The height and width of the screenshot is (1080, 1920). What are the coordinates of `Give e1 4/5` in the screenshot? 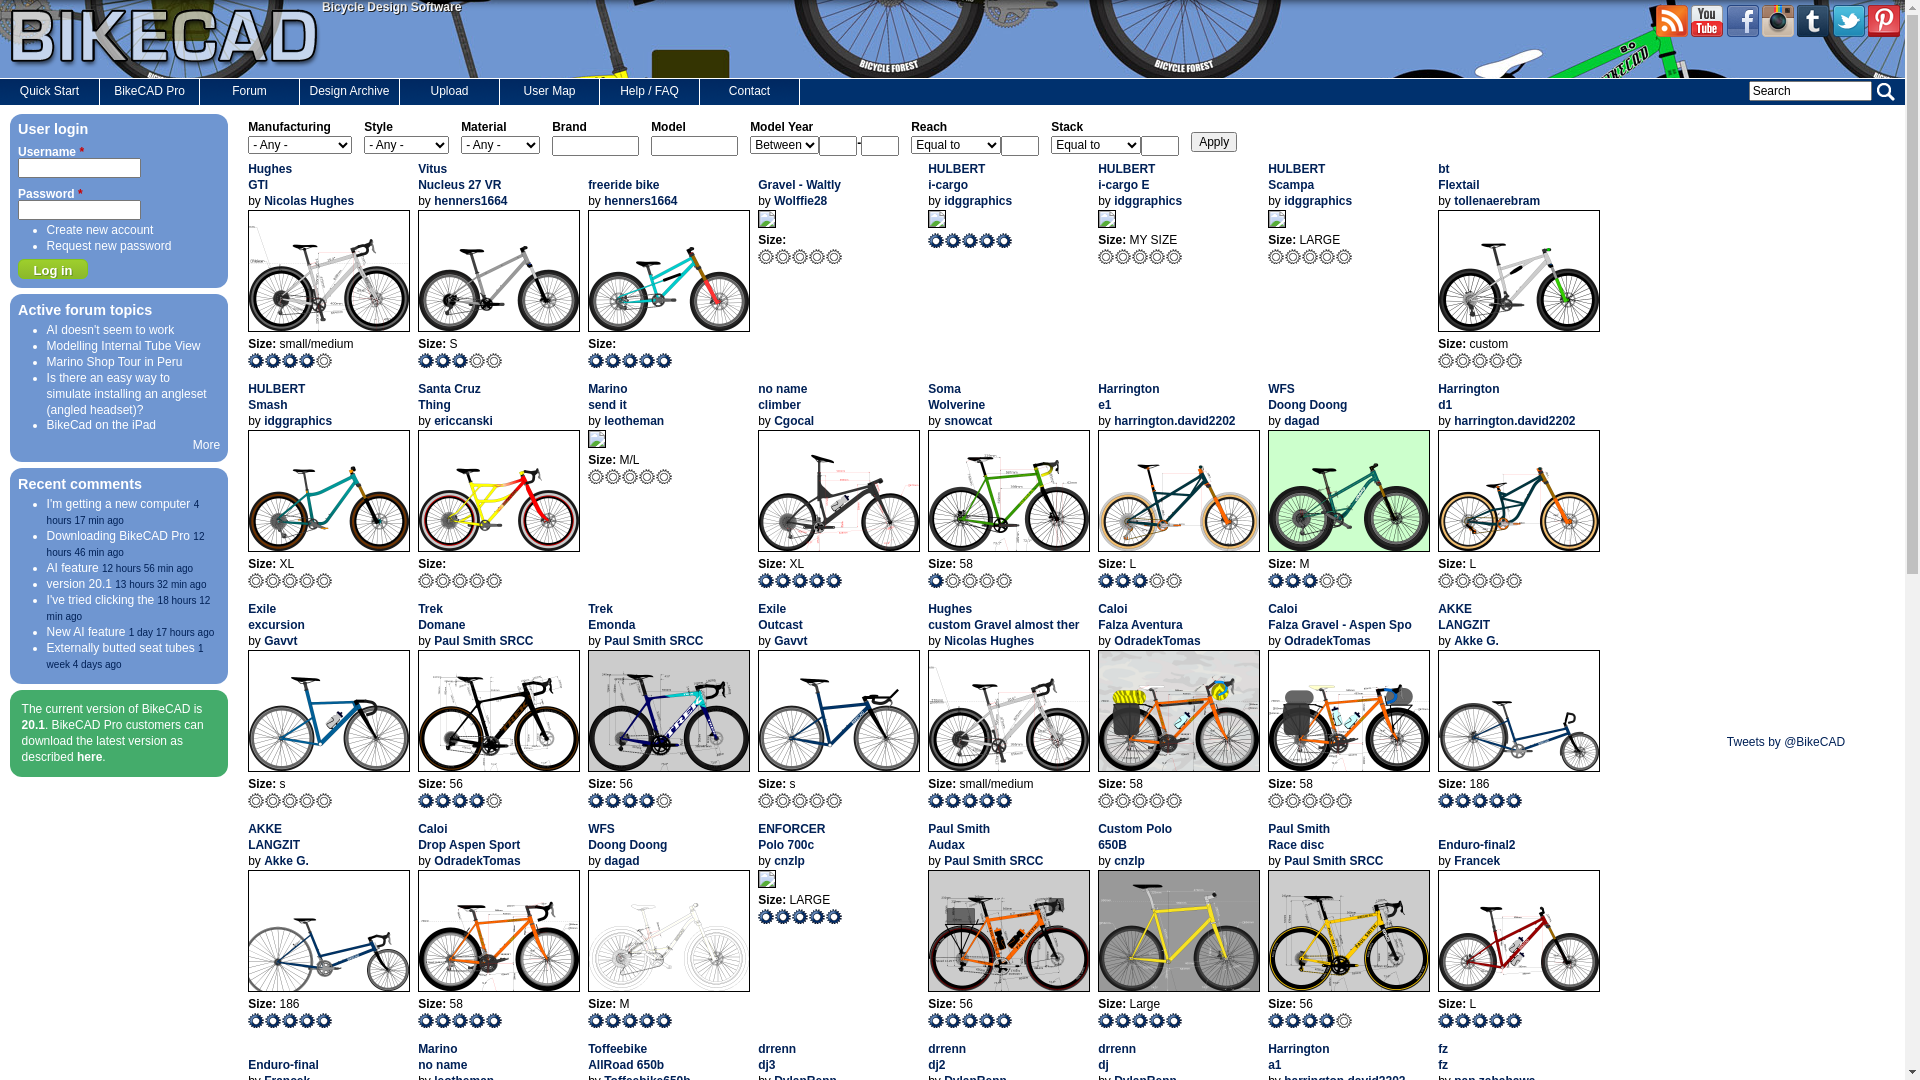 It's located at (1158, 580).